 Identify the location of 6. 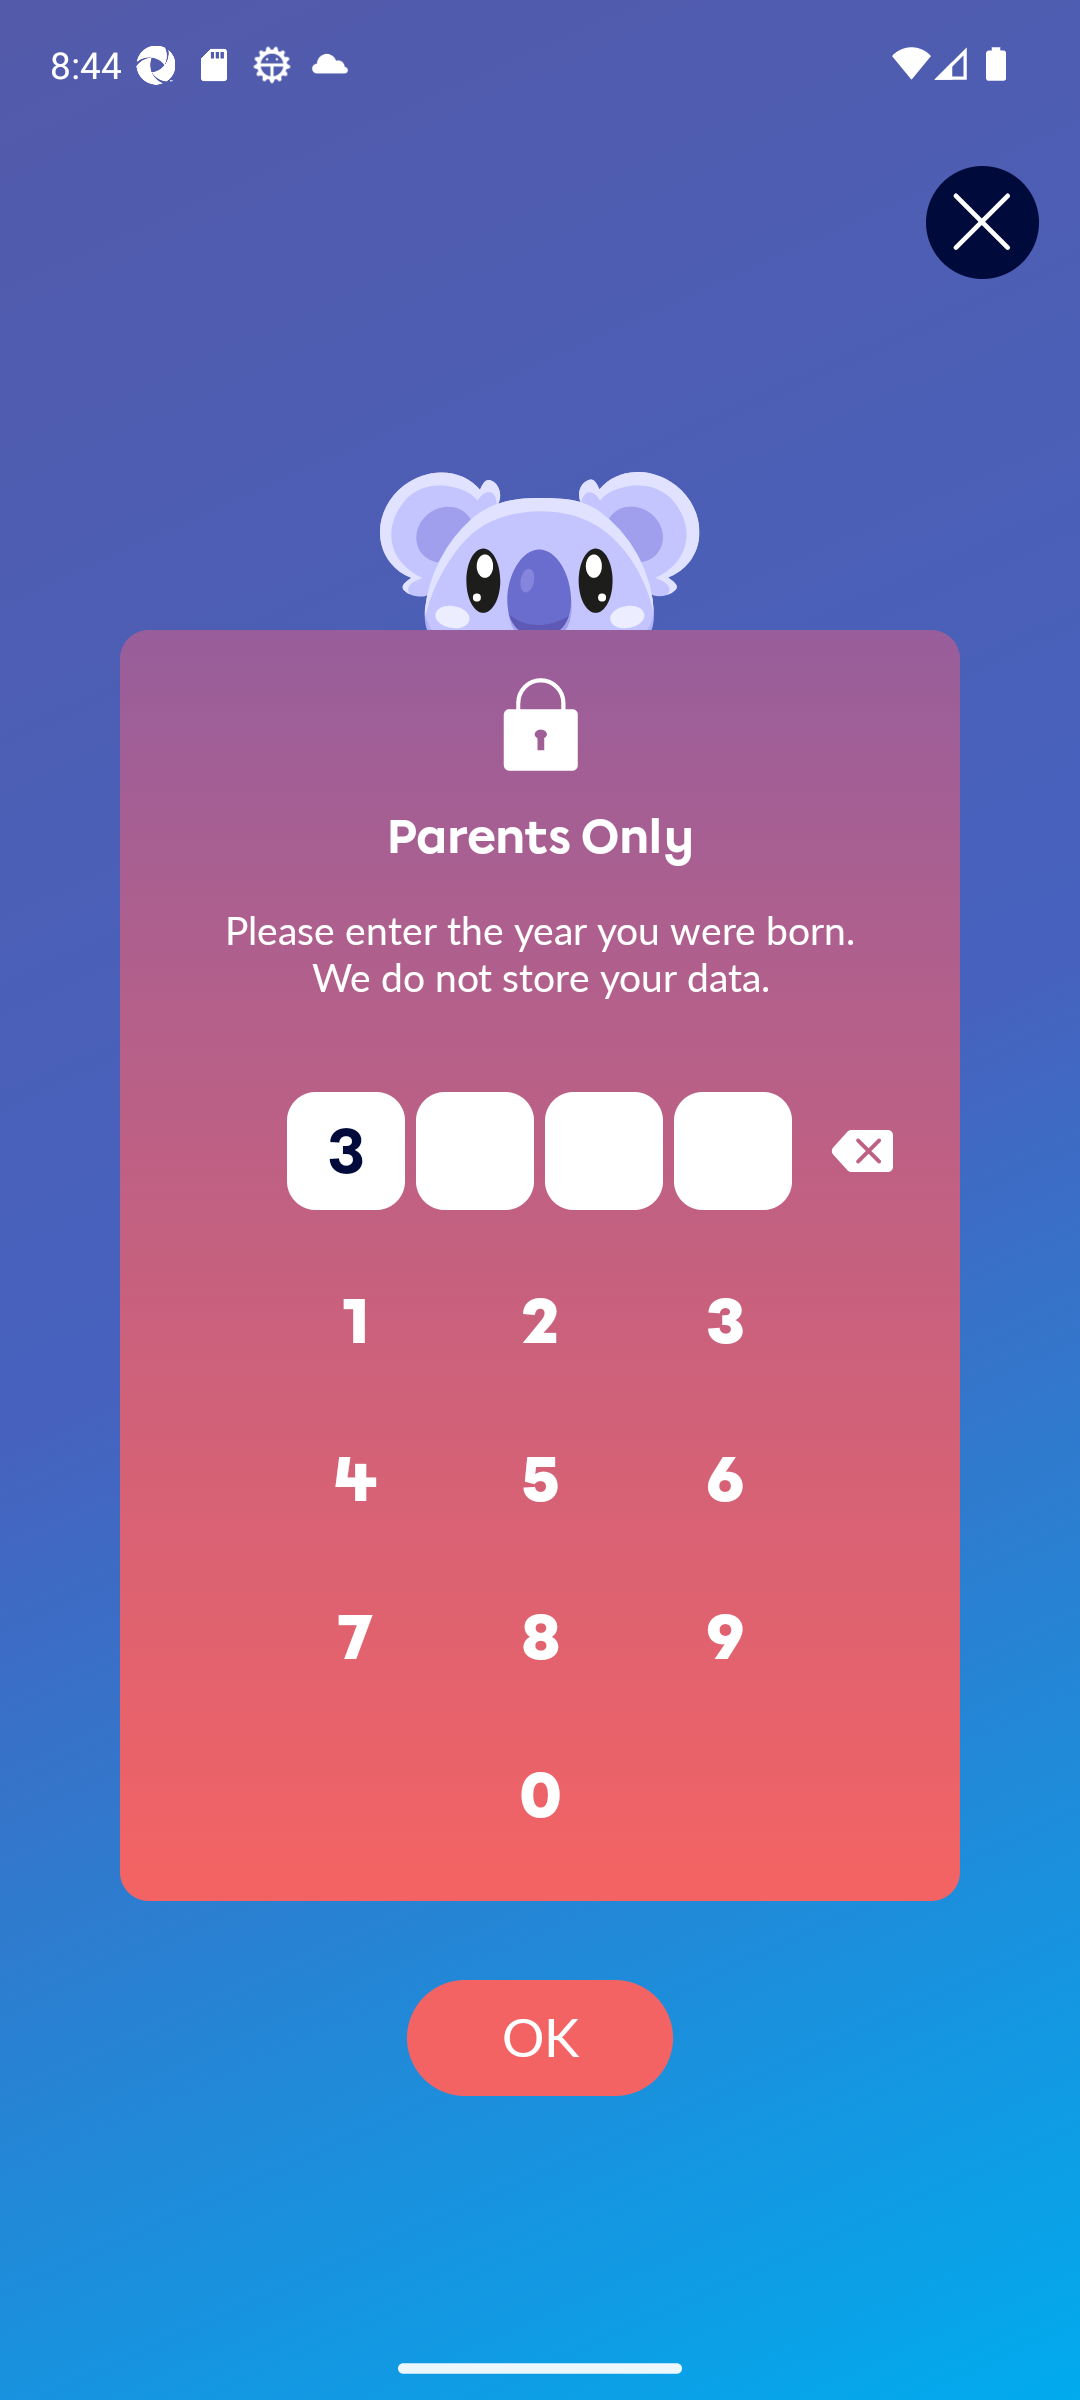
(726, 1480).